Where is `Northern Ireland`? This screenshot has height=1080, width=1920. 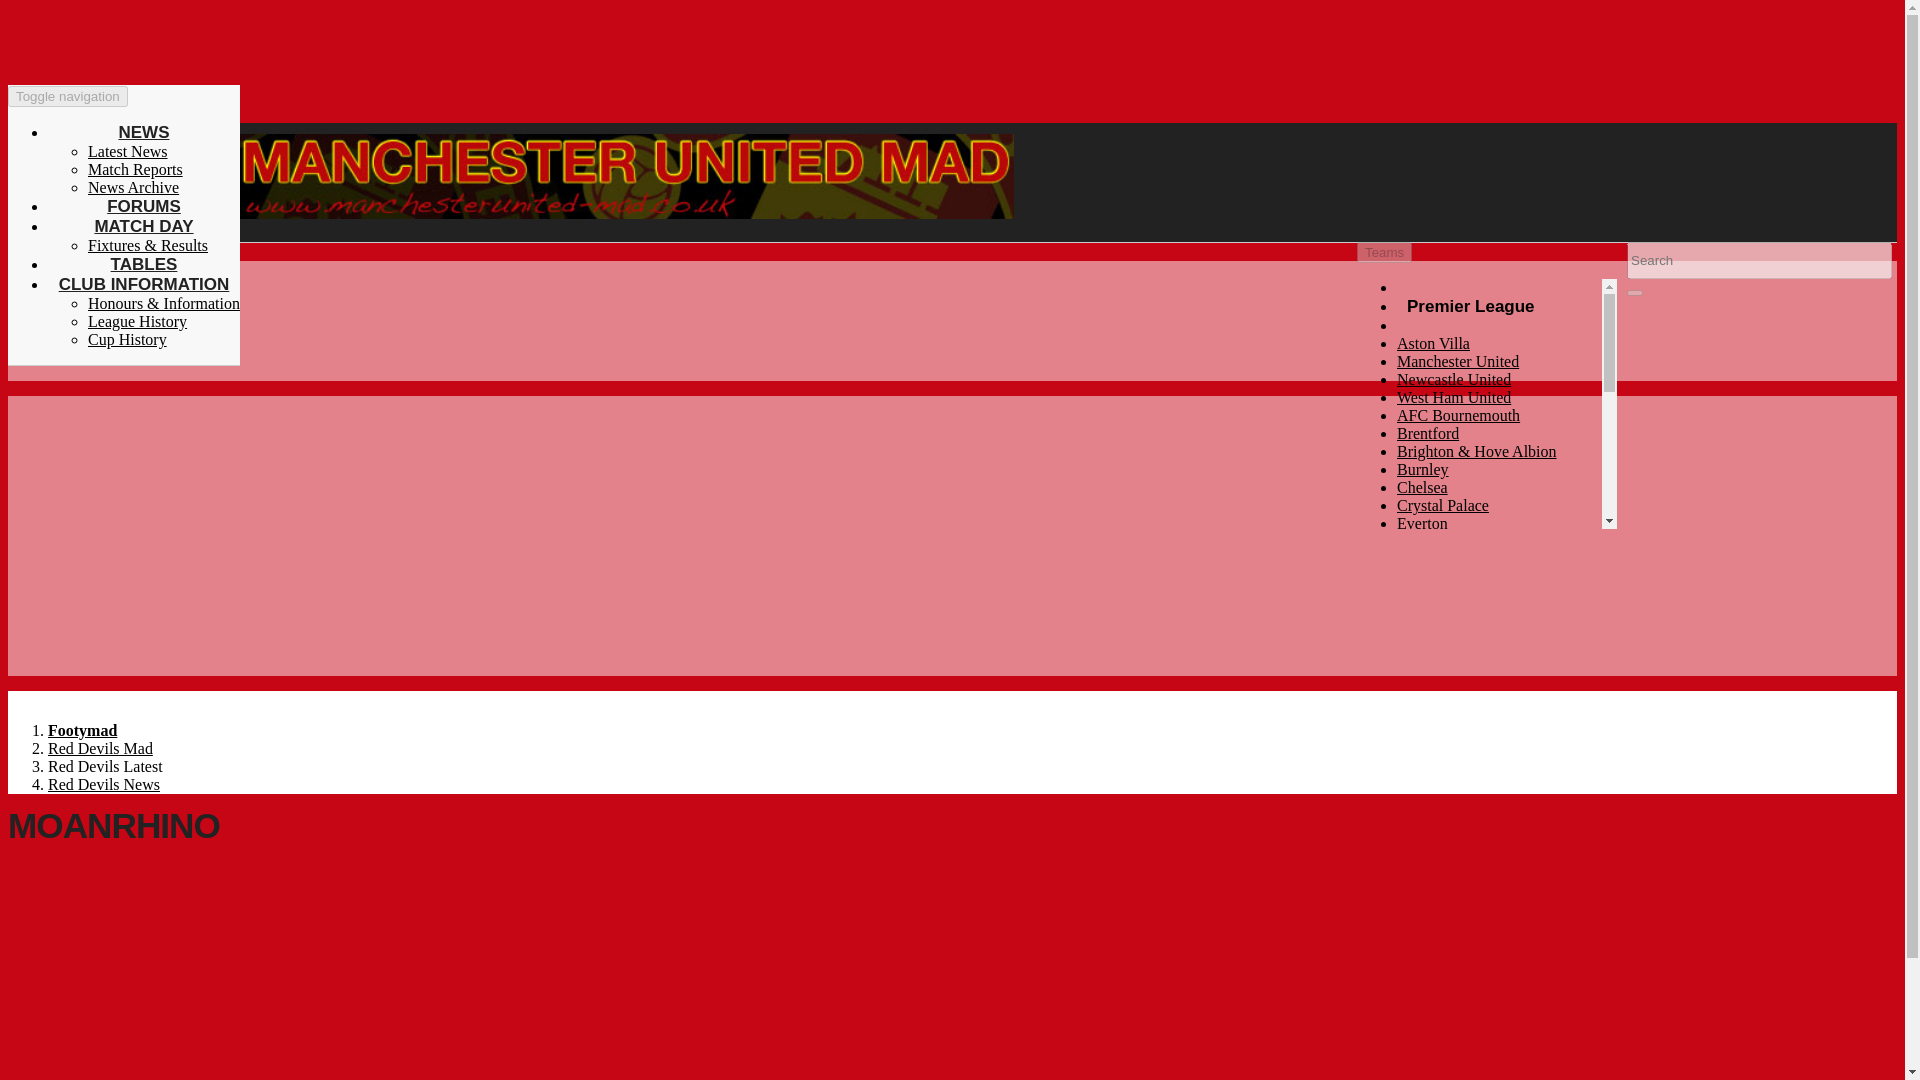
Northern Ireland is located at coordinates (1450, 777).